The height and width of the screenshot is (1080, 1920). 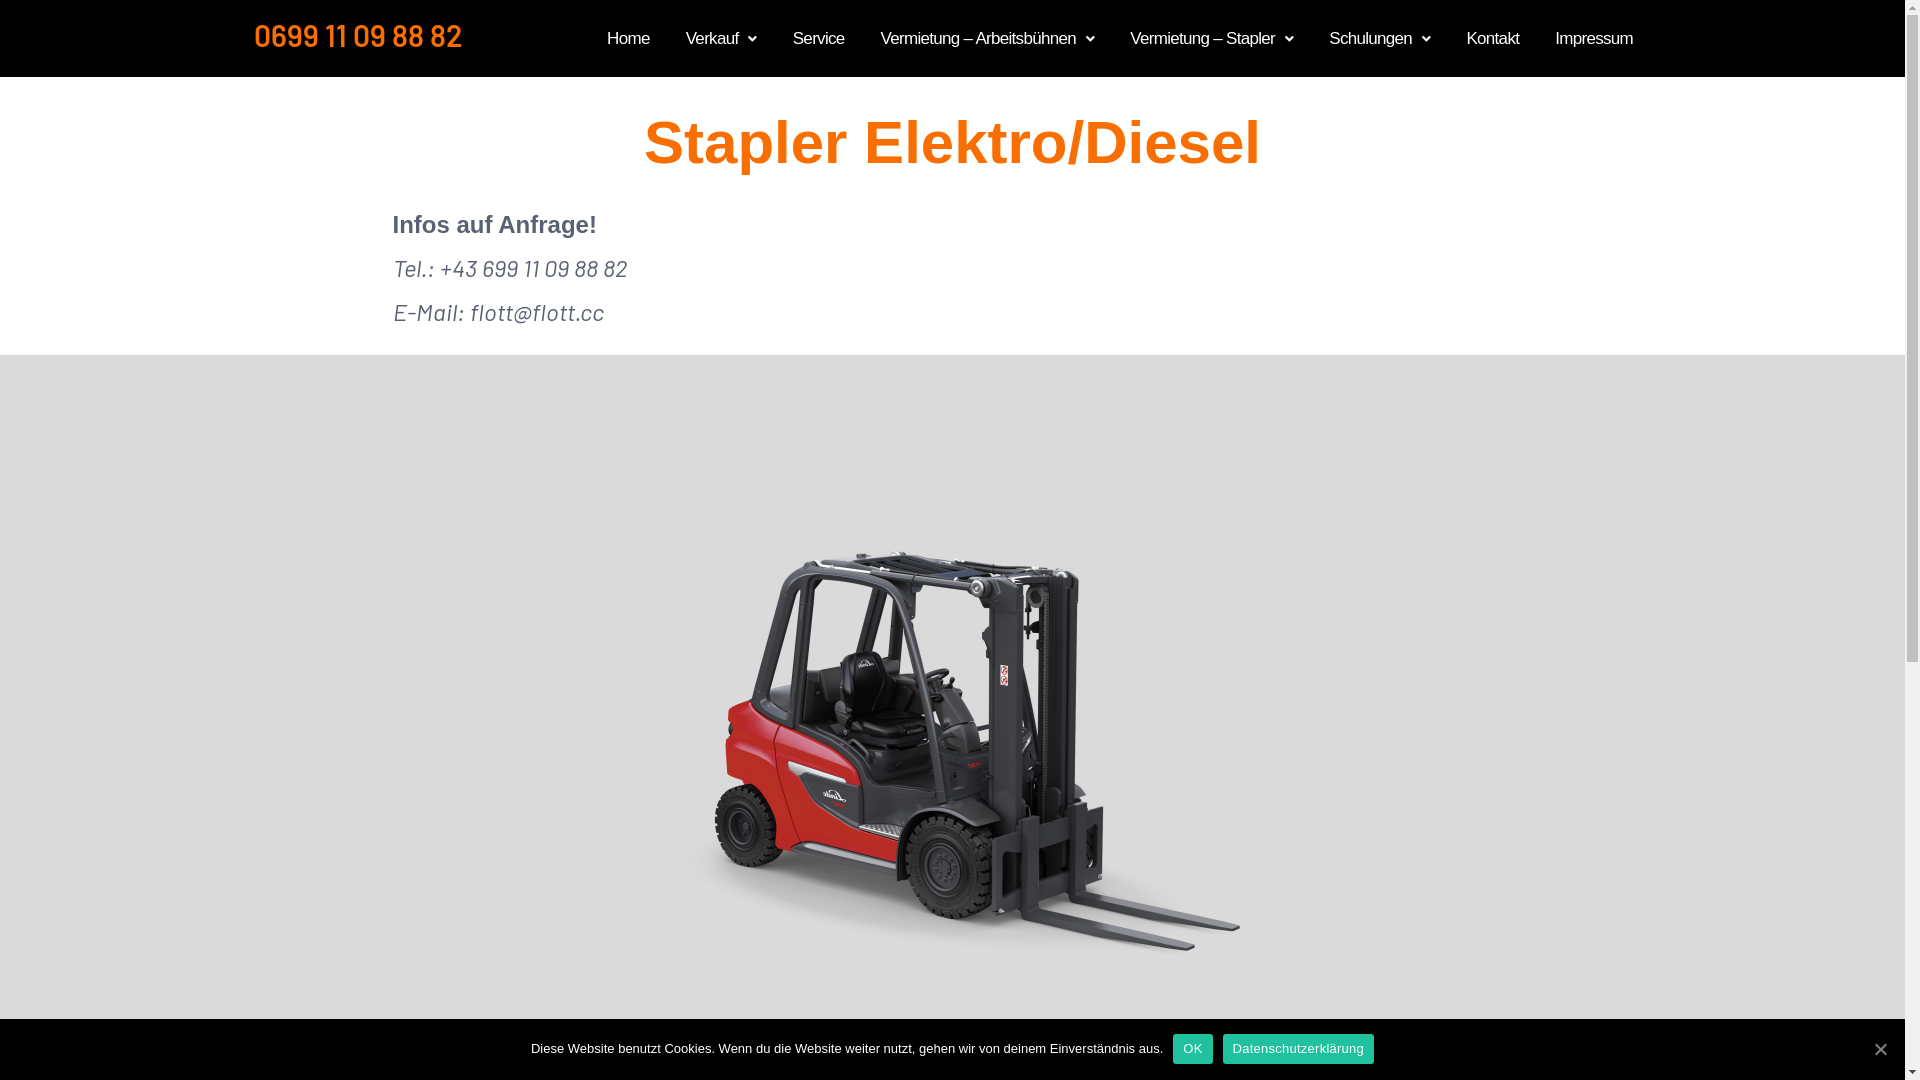 What do you see at coordinates (1380, 38) in the screenshot?
I see `Schulungen` at bounding box center [1380, 38].